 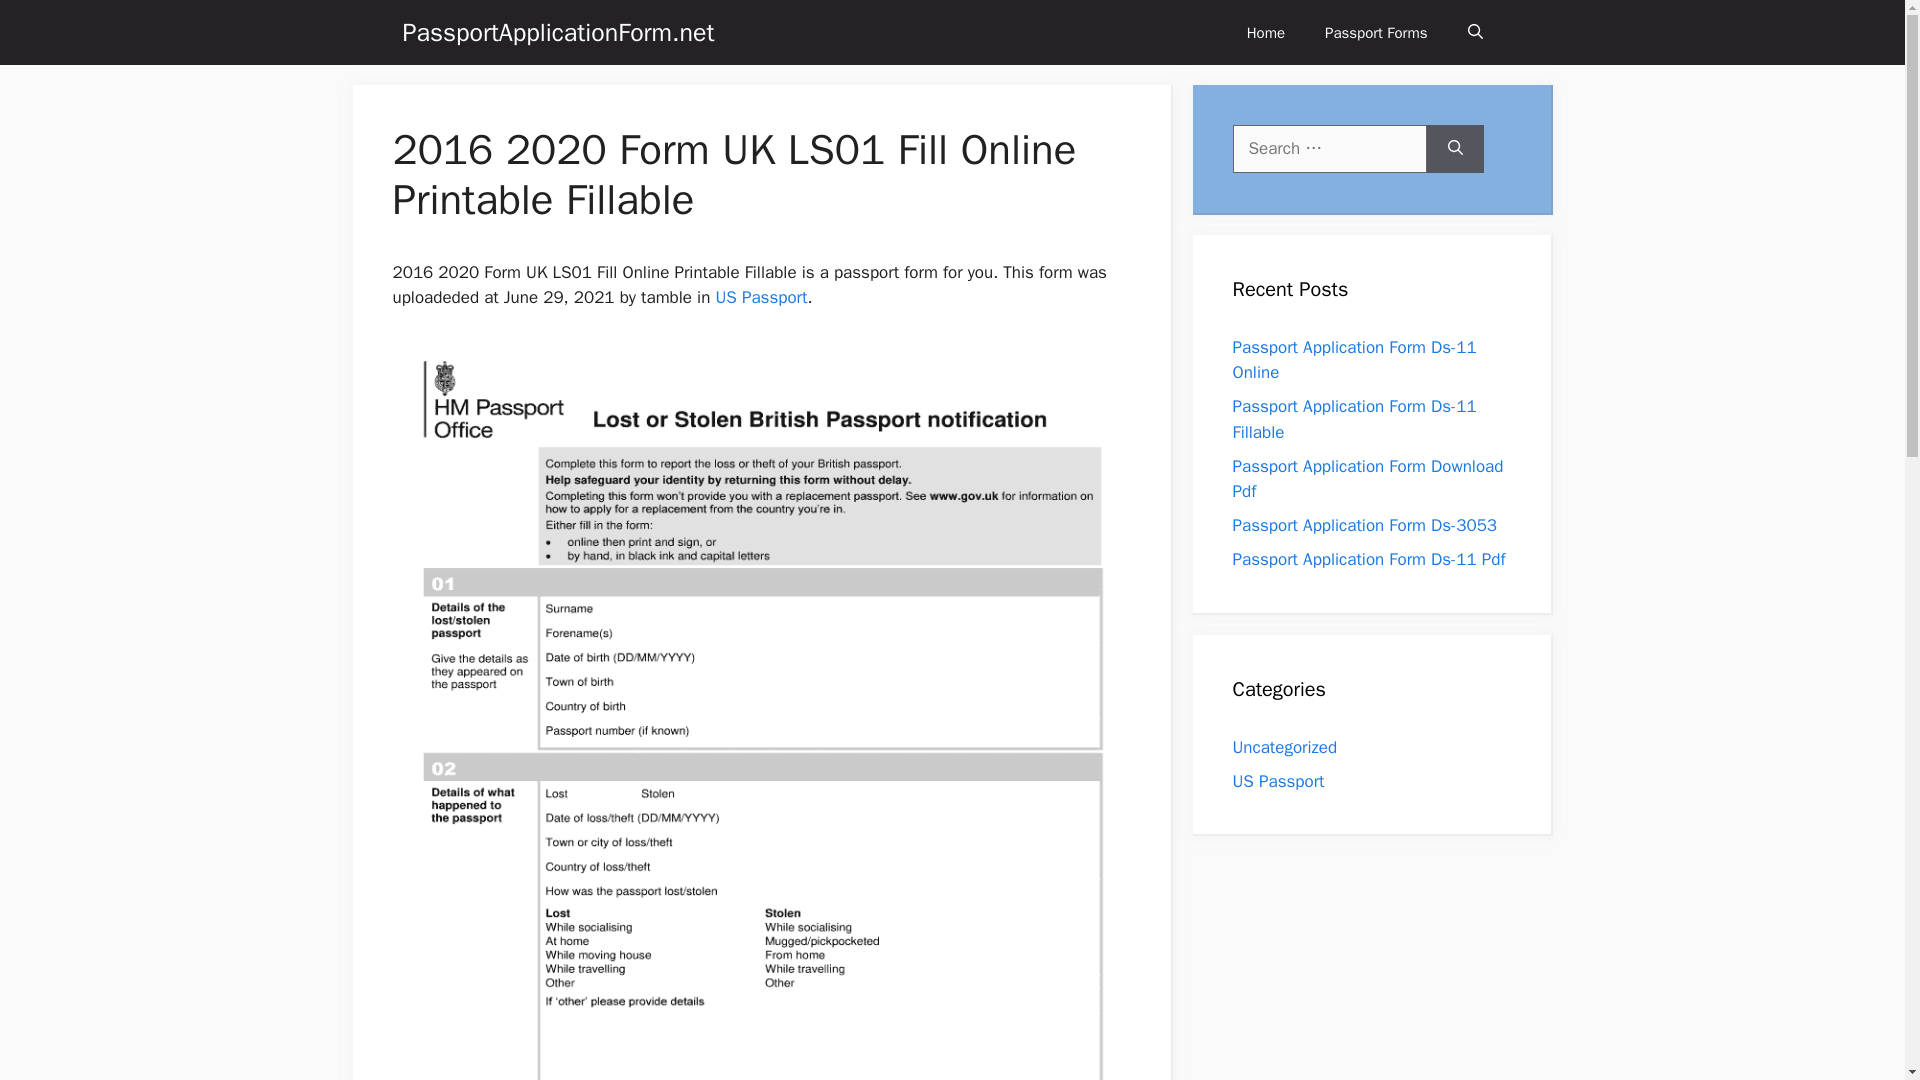 What do you see at coordinates (760, 297) in the screenshot?
I see `US Passport` at bounding box center [760, 297].